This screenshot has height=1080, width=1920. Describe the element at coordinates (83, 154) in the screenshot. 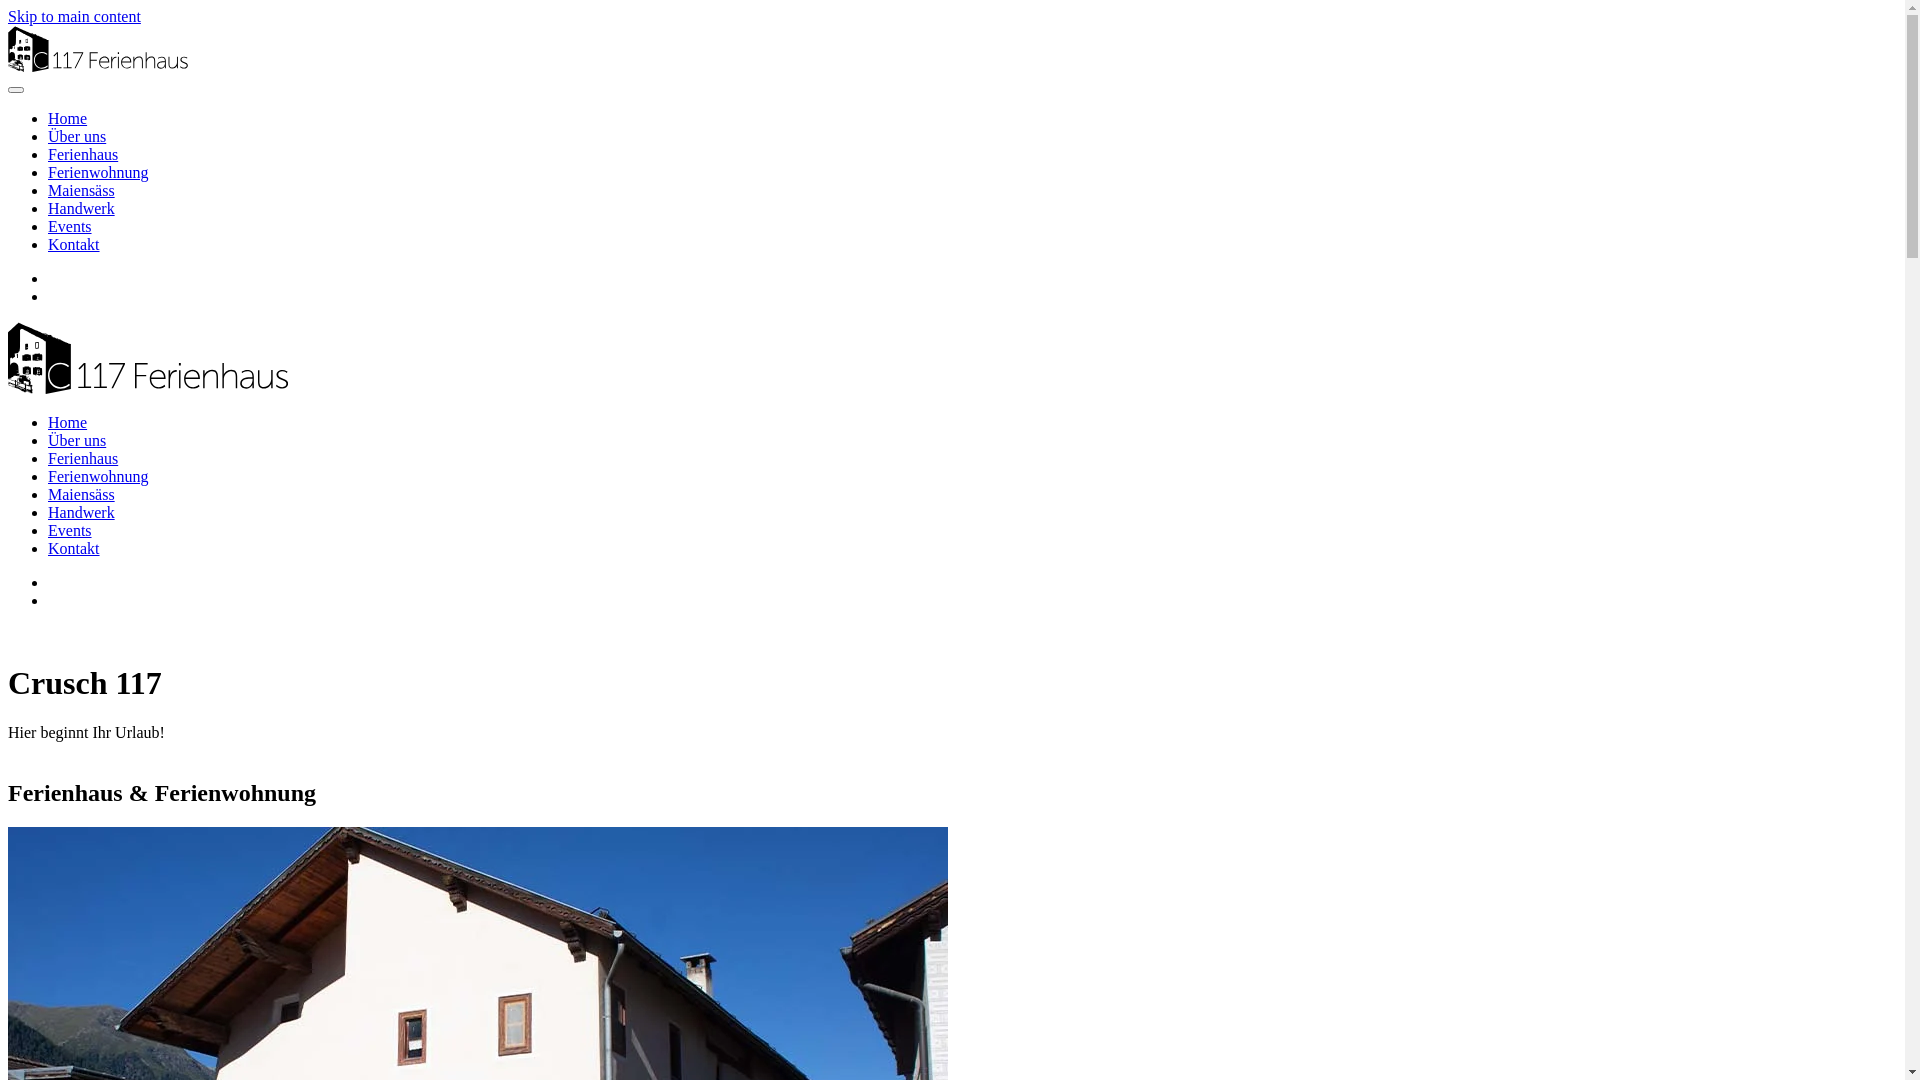

I see `Ferienhaus` at that location.